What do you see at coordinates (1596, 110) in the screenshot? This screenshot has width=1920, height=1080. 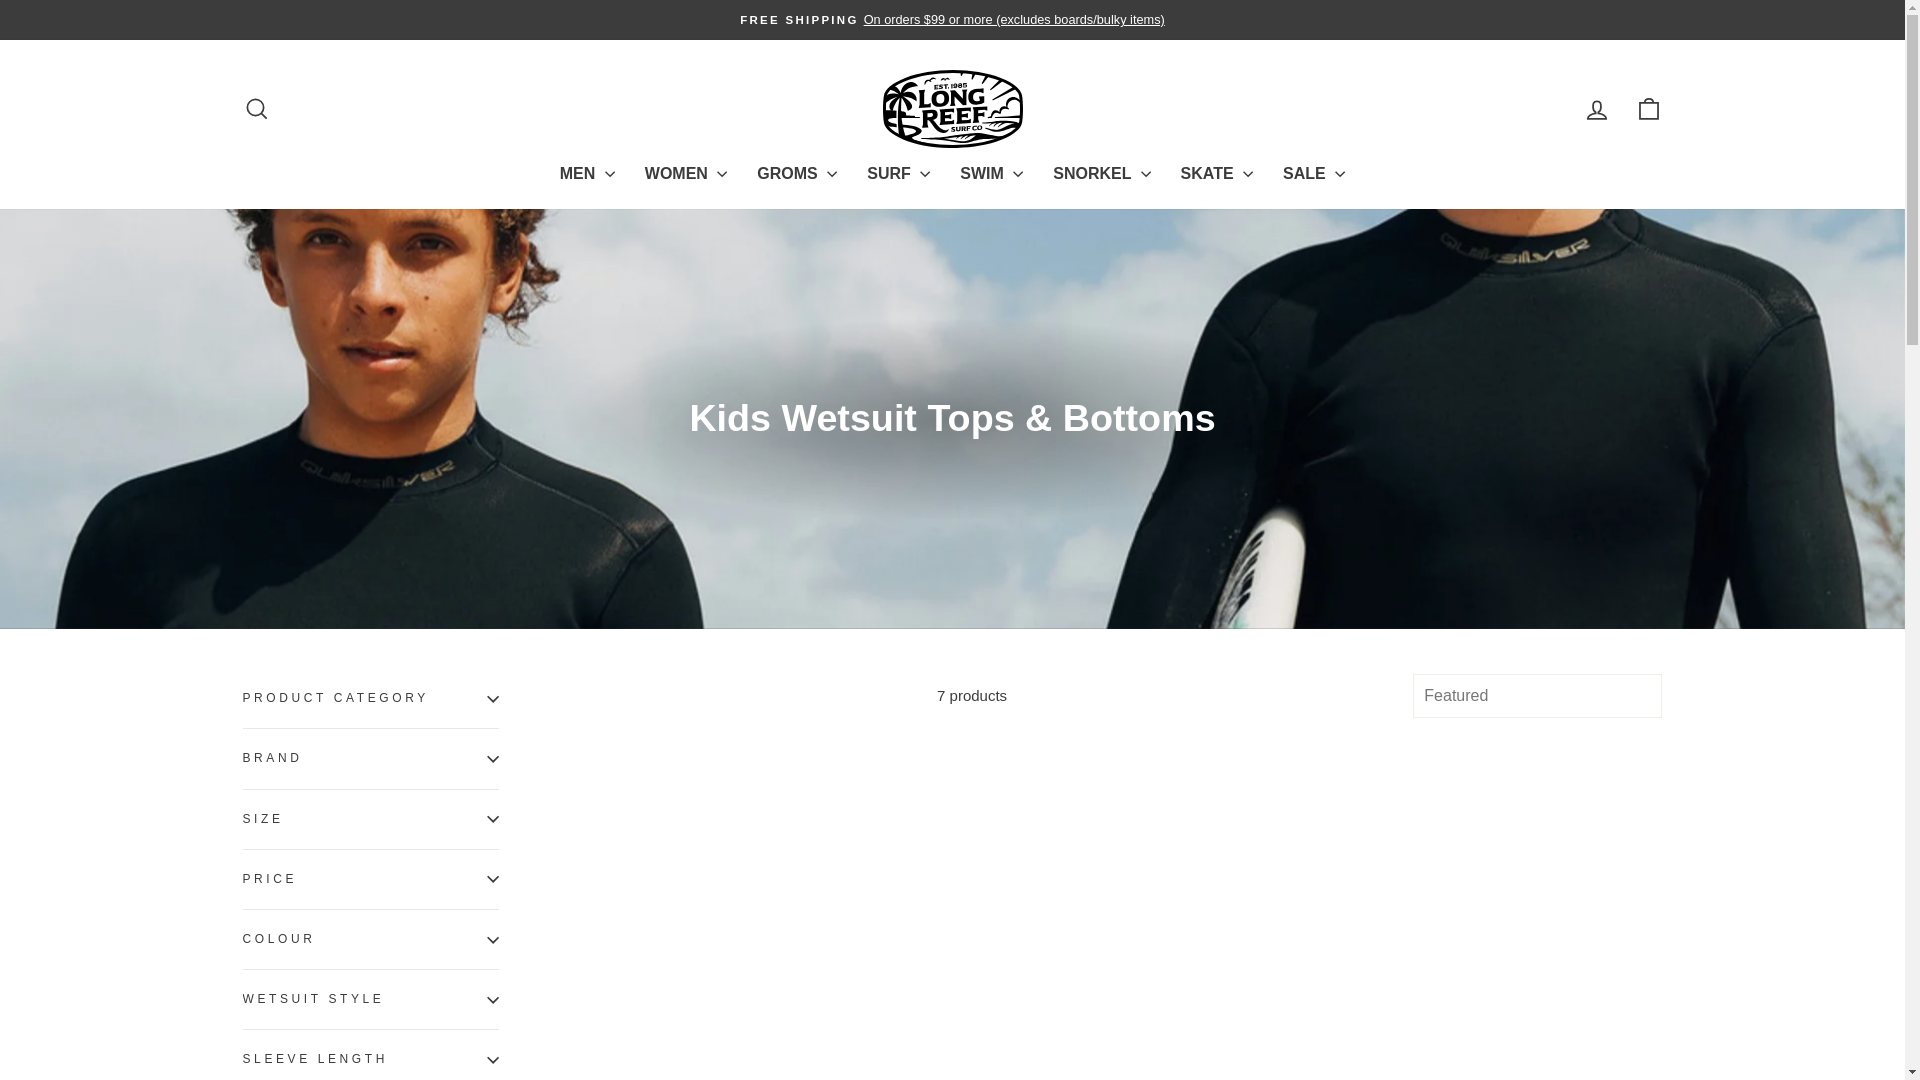 I see `ACCOUNT` at bounding box center [1596, 110].